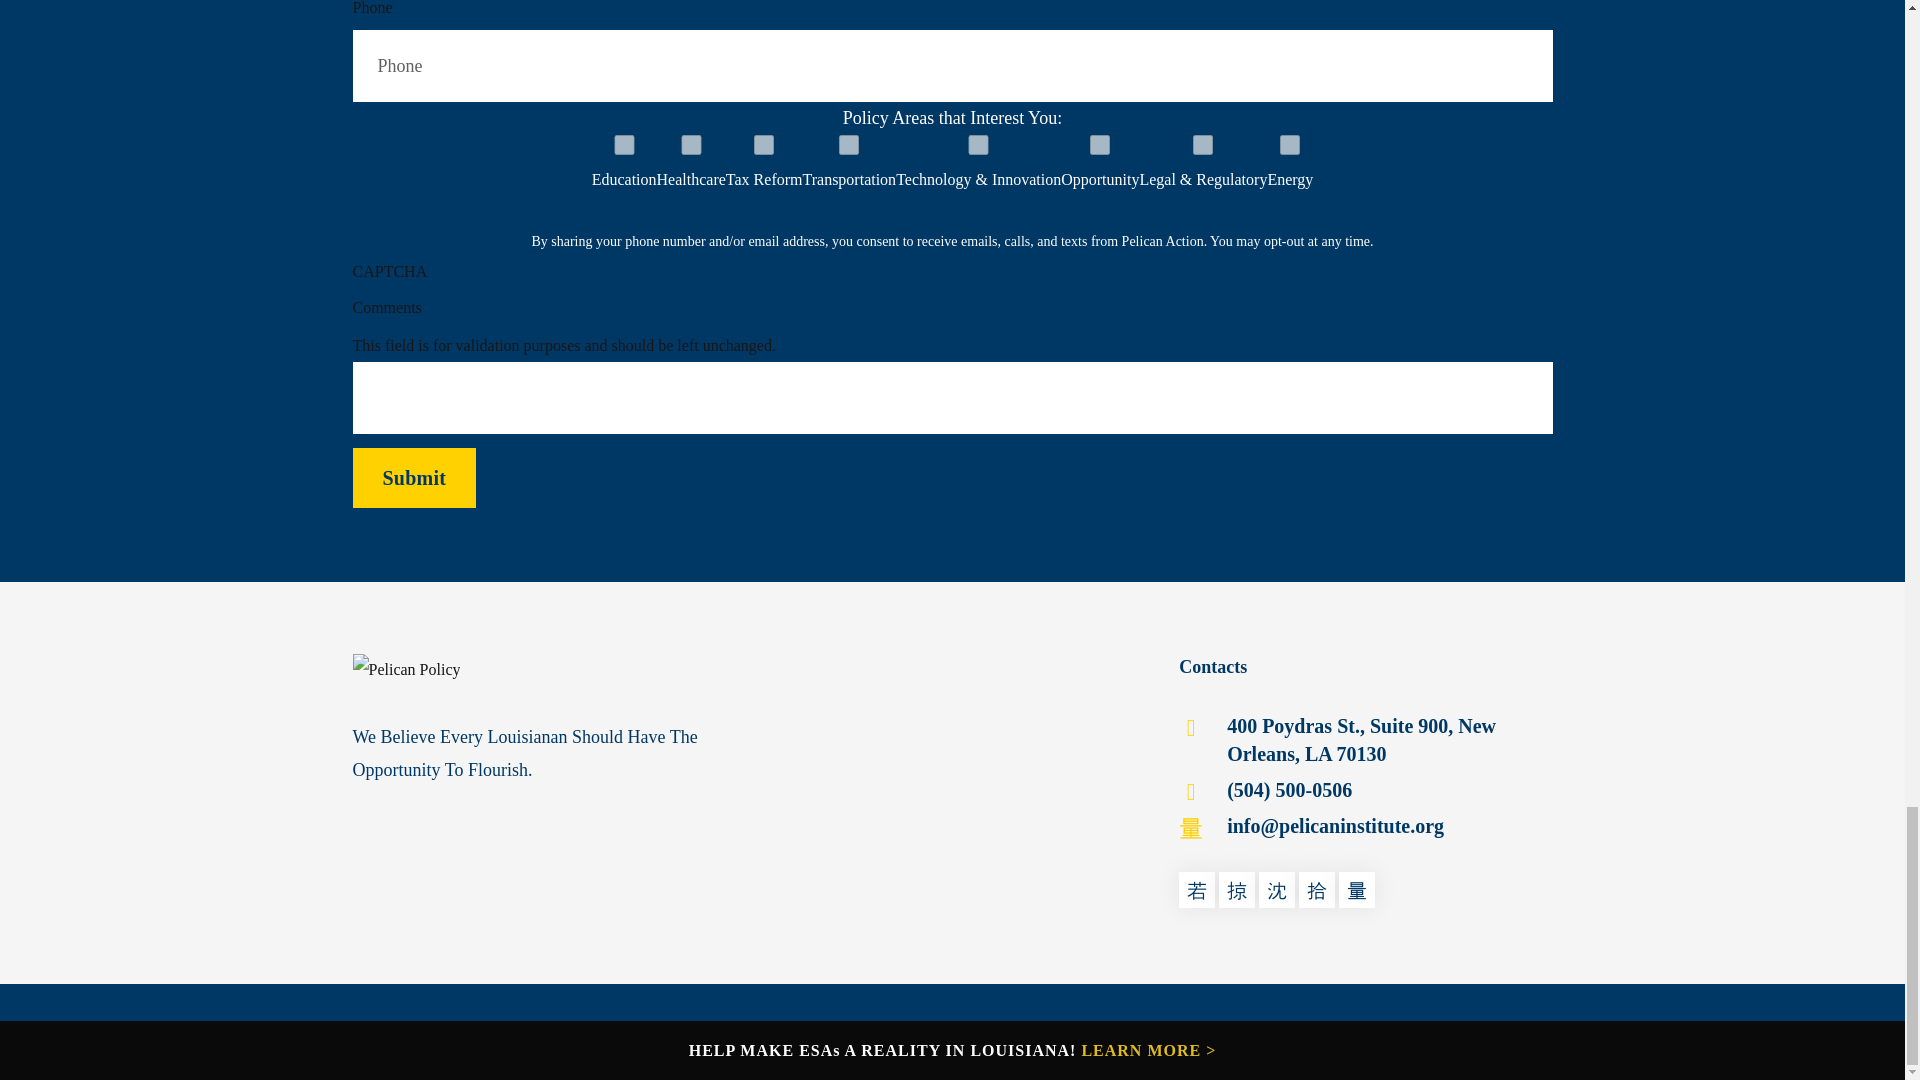 This screenshot has height=1080, width=1920. What do you see at coordinates (1290, 145) in the screenshot?
I see `Energy` at bounding box center [1290, 145].